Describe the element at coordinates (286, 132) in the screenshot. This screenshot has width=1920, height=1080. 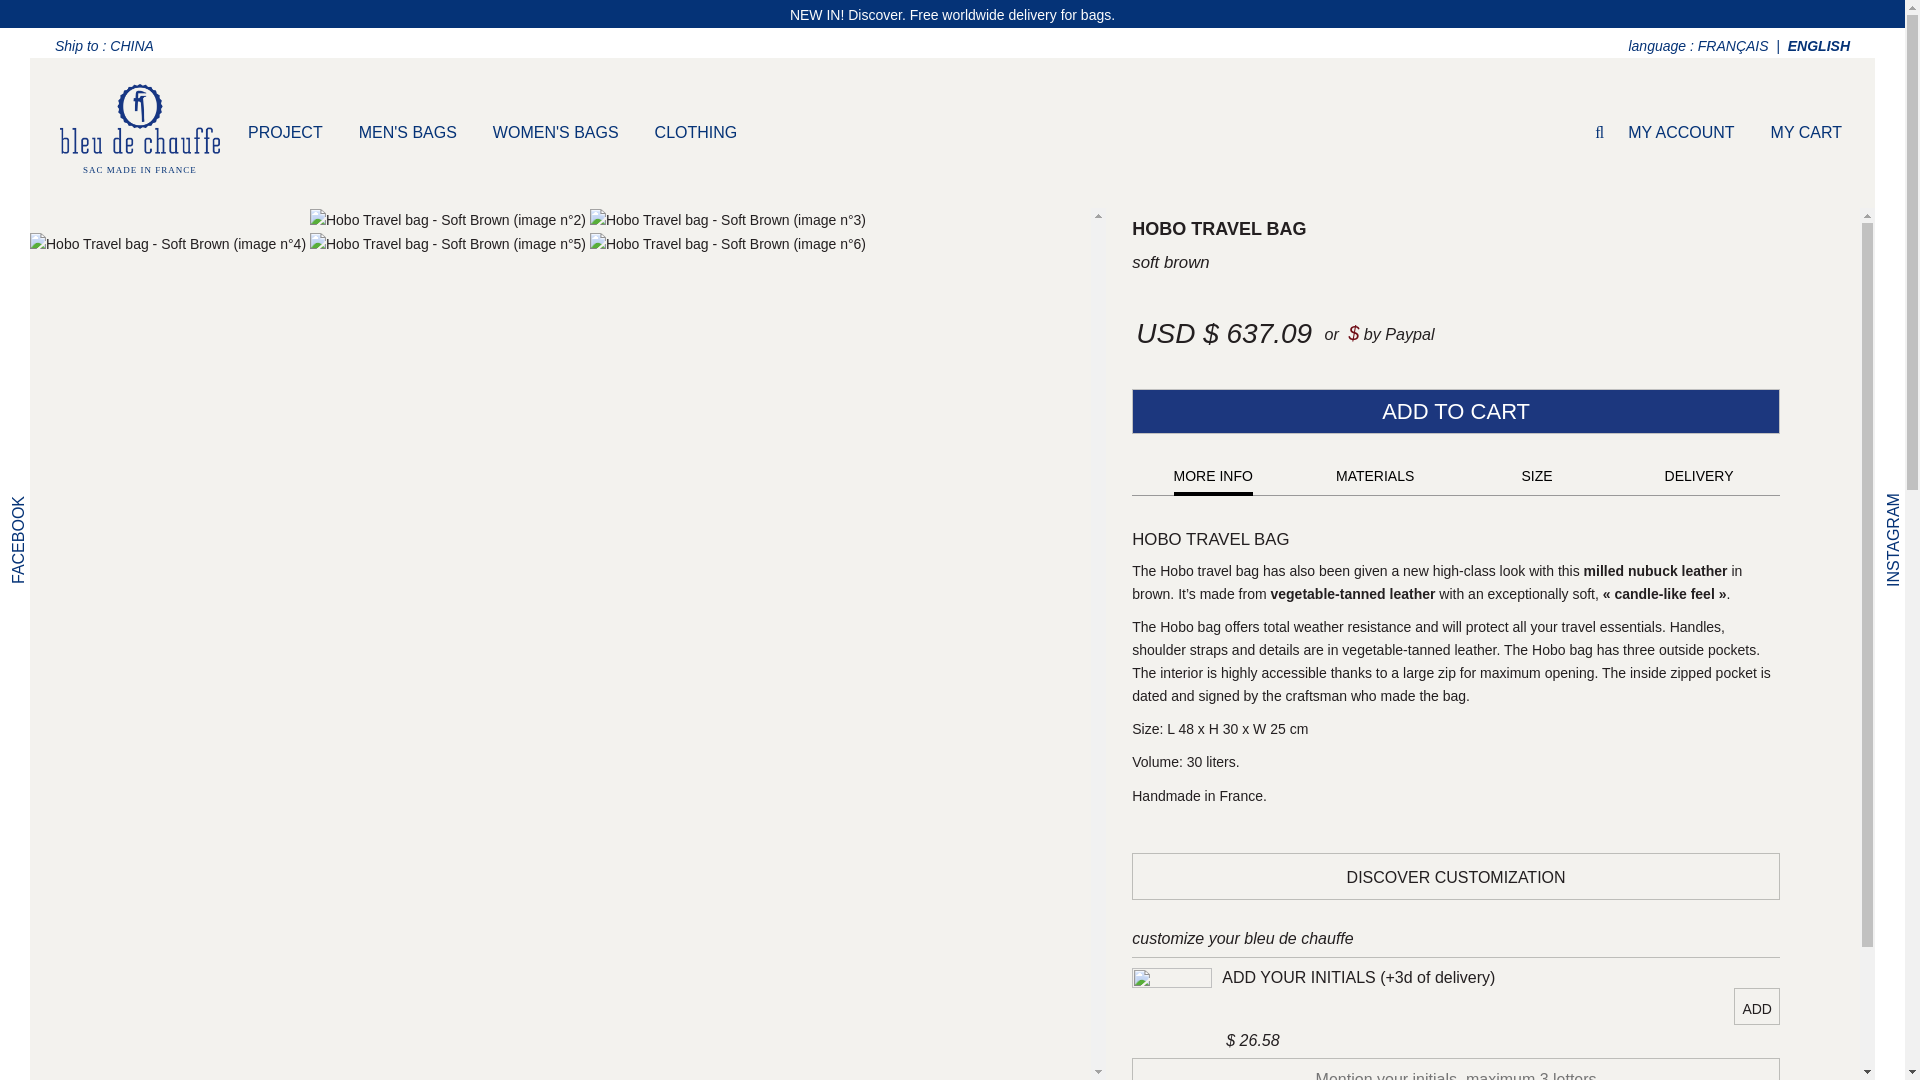
I see `Project` at that location.